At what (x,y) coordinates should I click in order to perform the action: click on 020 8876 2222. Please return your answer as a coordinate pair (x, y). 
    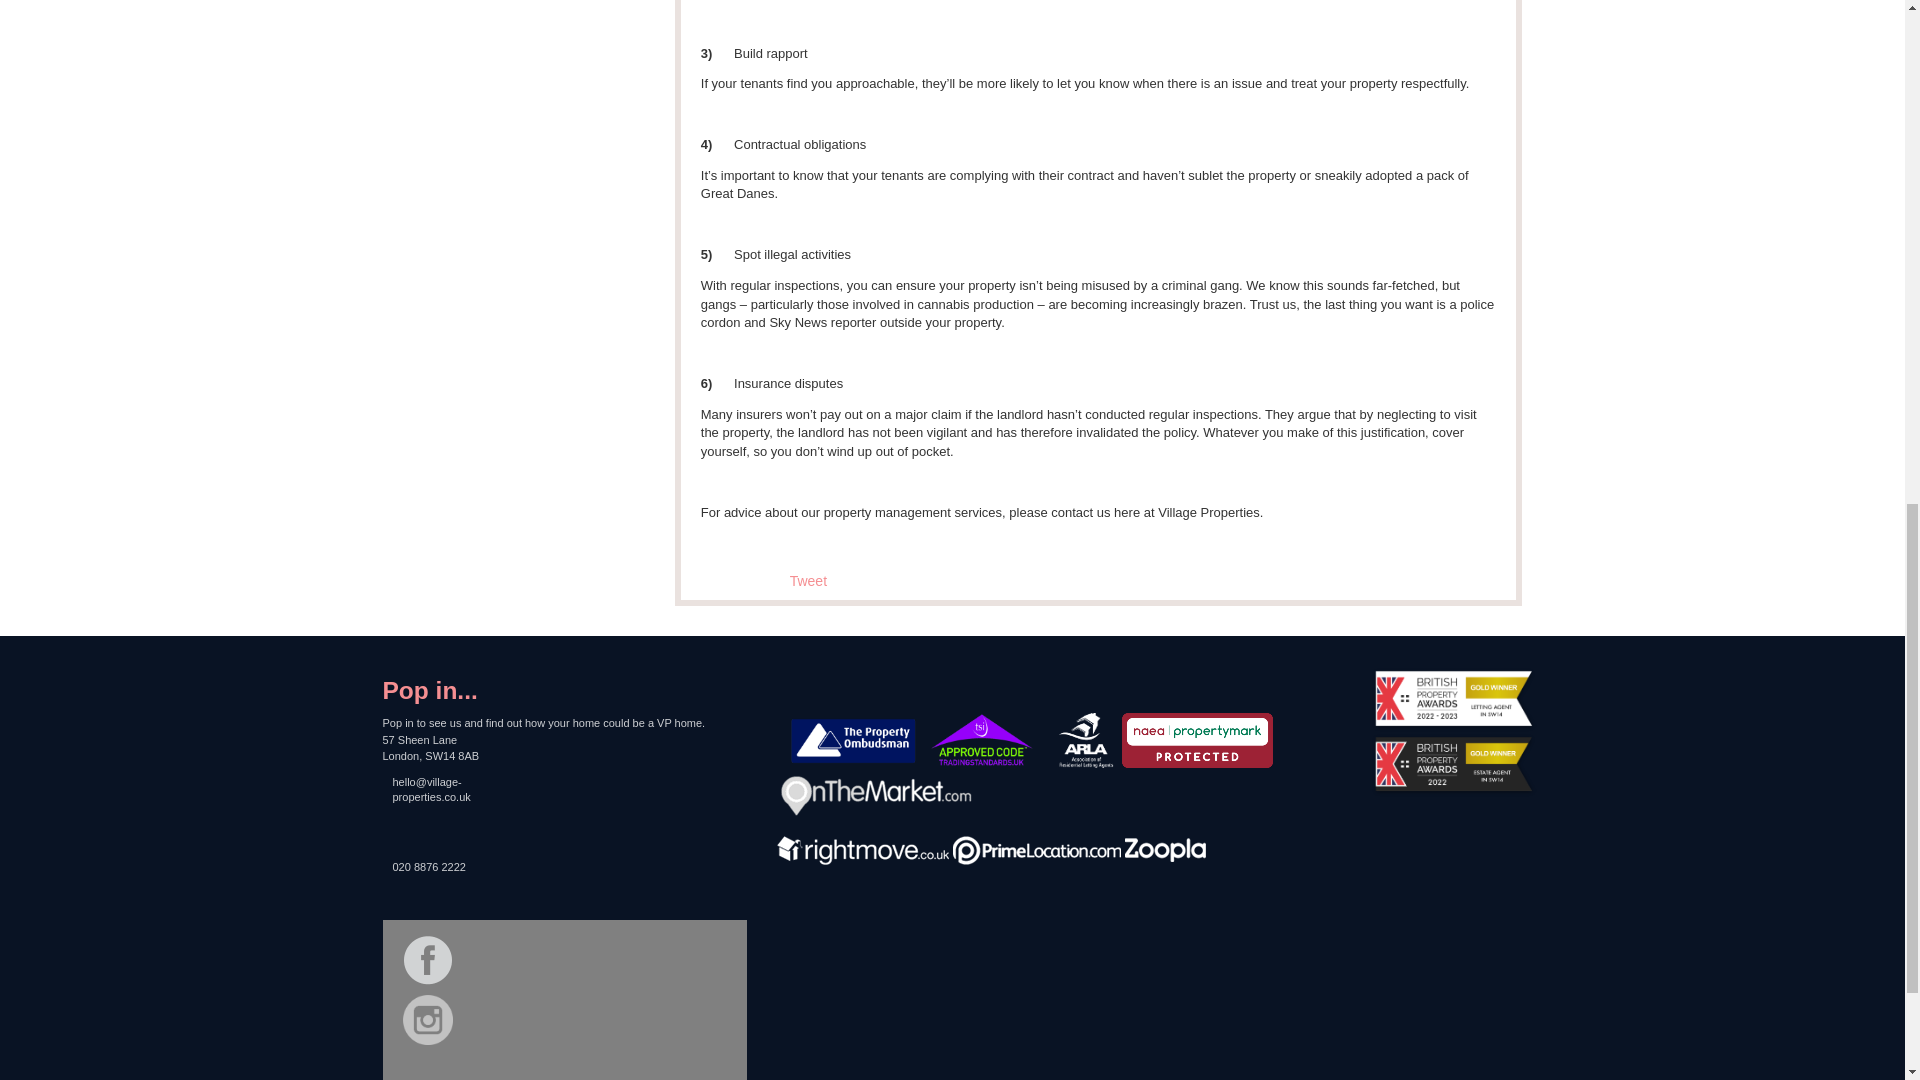
    Looking at the image, I should click on (452, 884).